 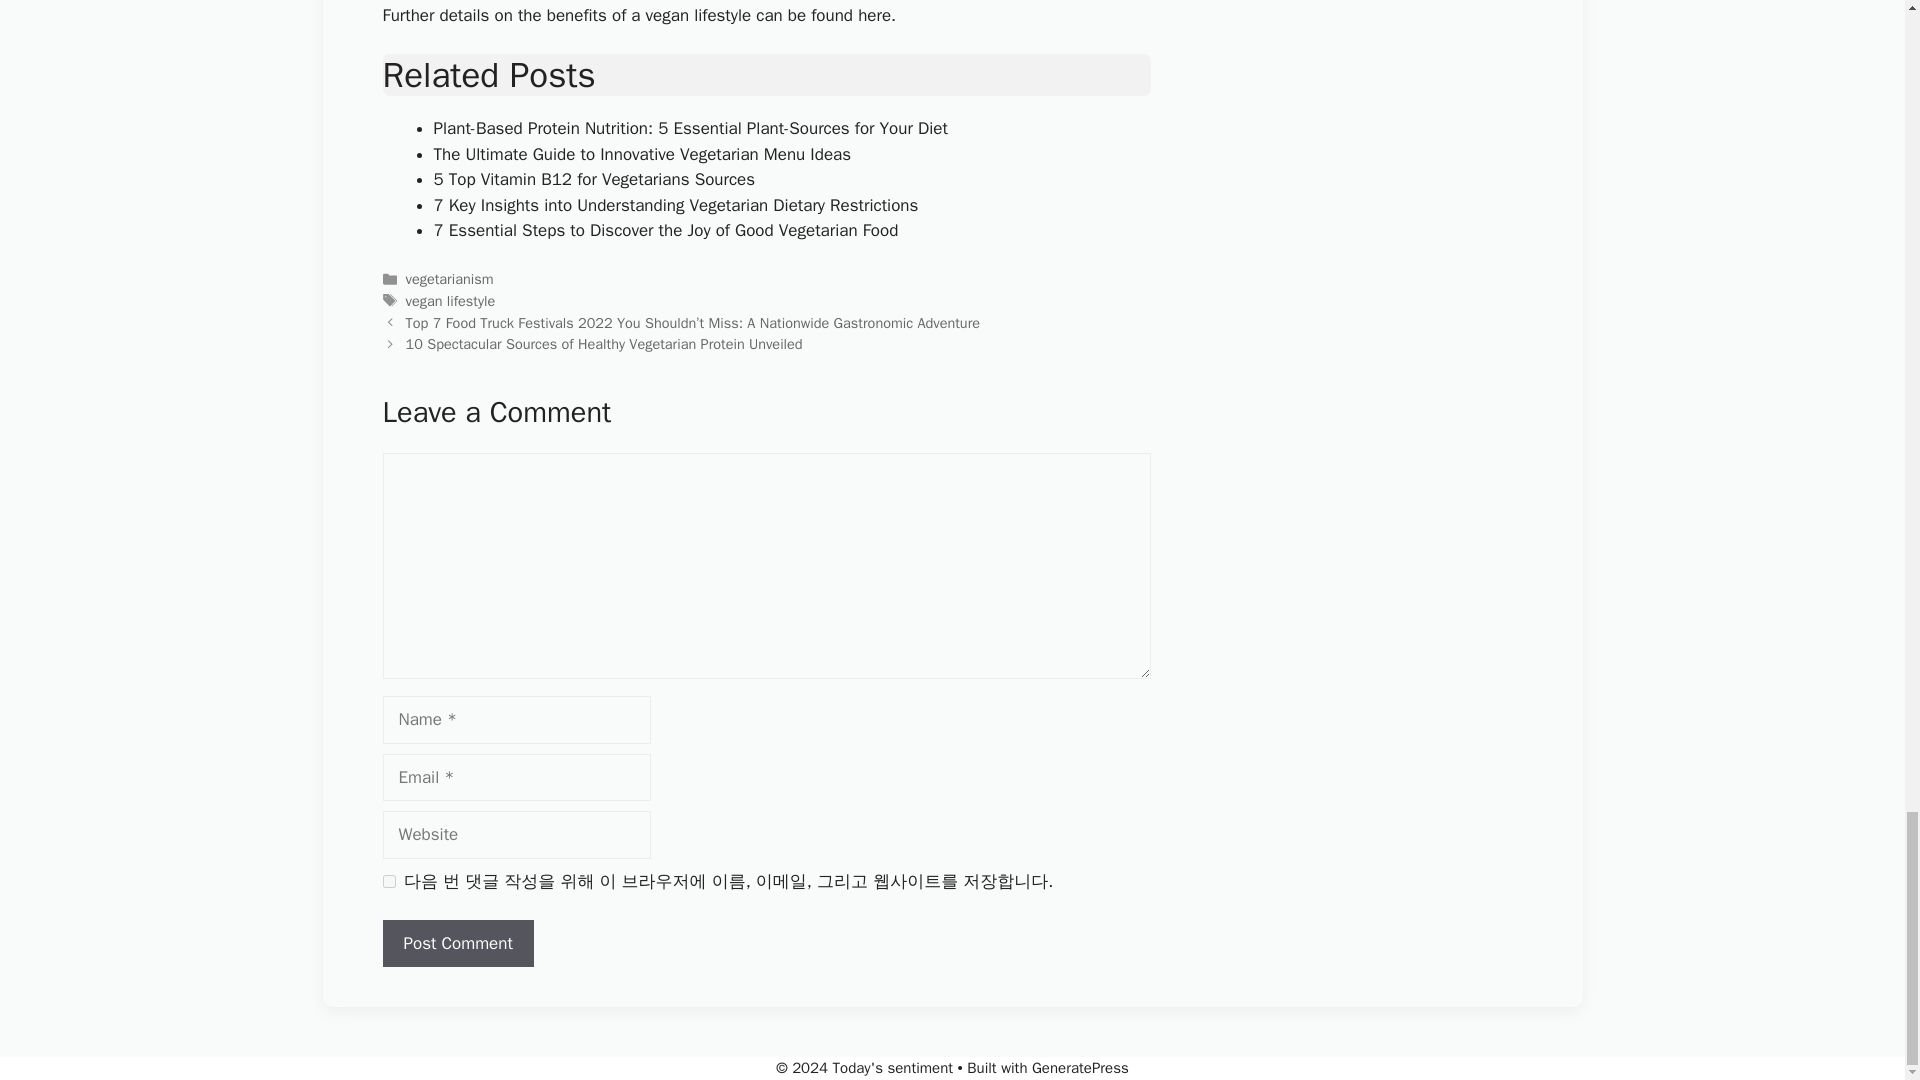 What do you see at coordinates (594, 179) in the screenshot?
I see `5 Top Vitamin B12 for Vegetarians Sources` at bounding box center [594, 179].